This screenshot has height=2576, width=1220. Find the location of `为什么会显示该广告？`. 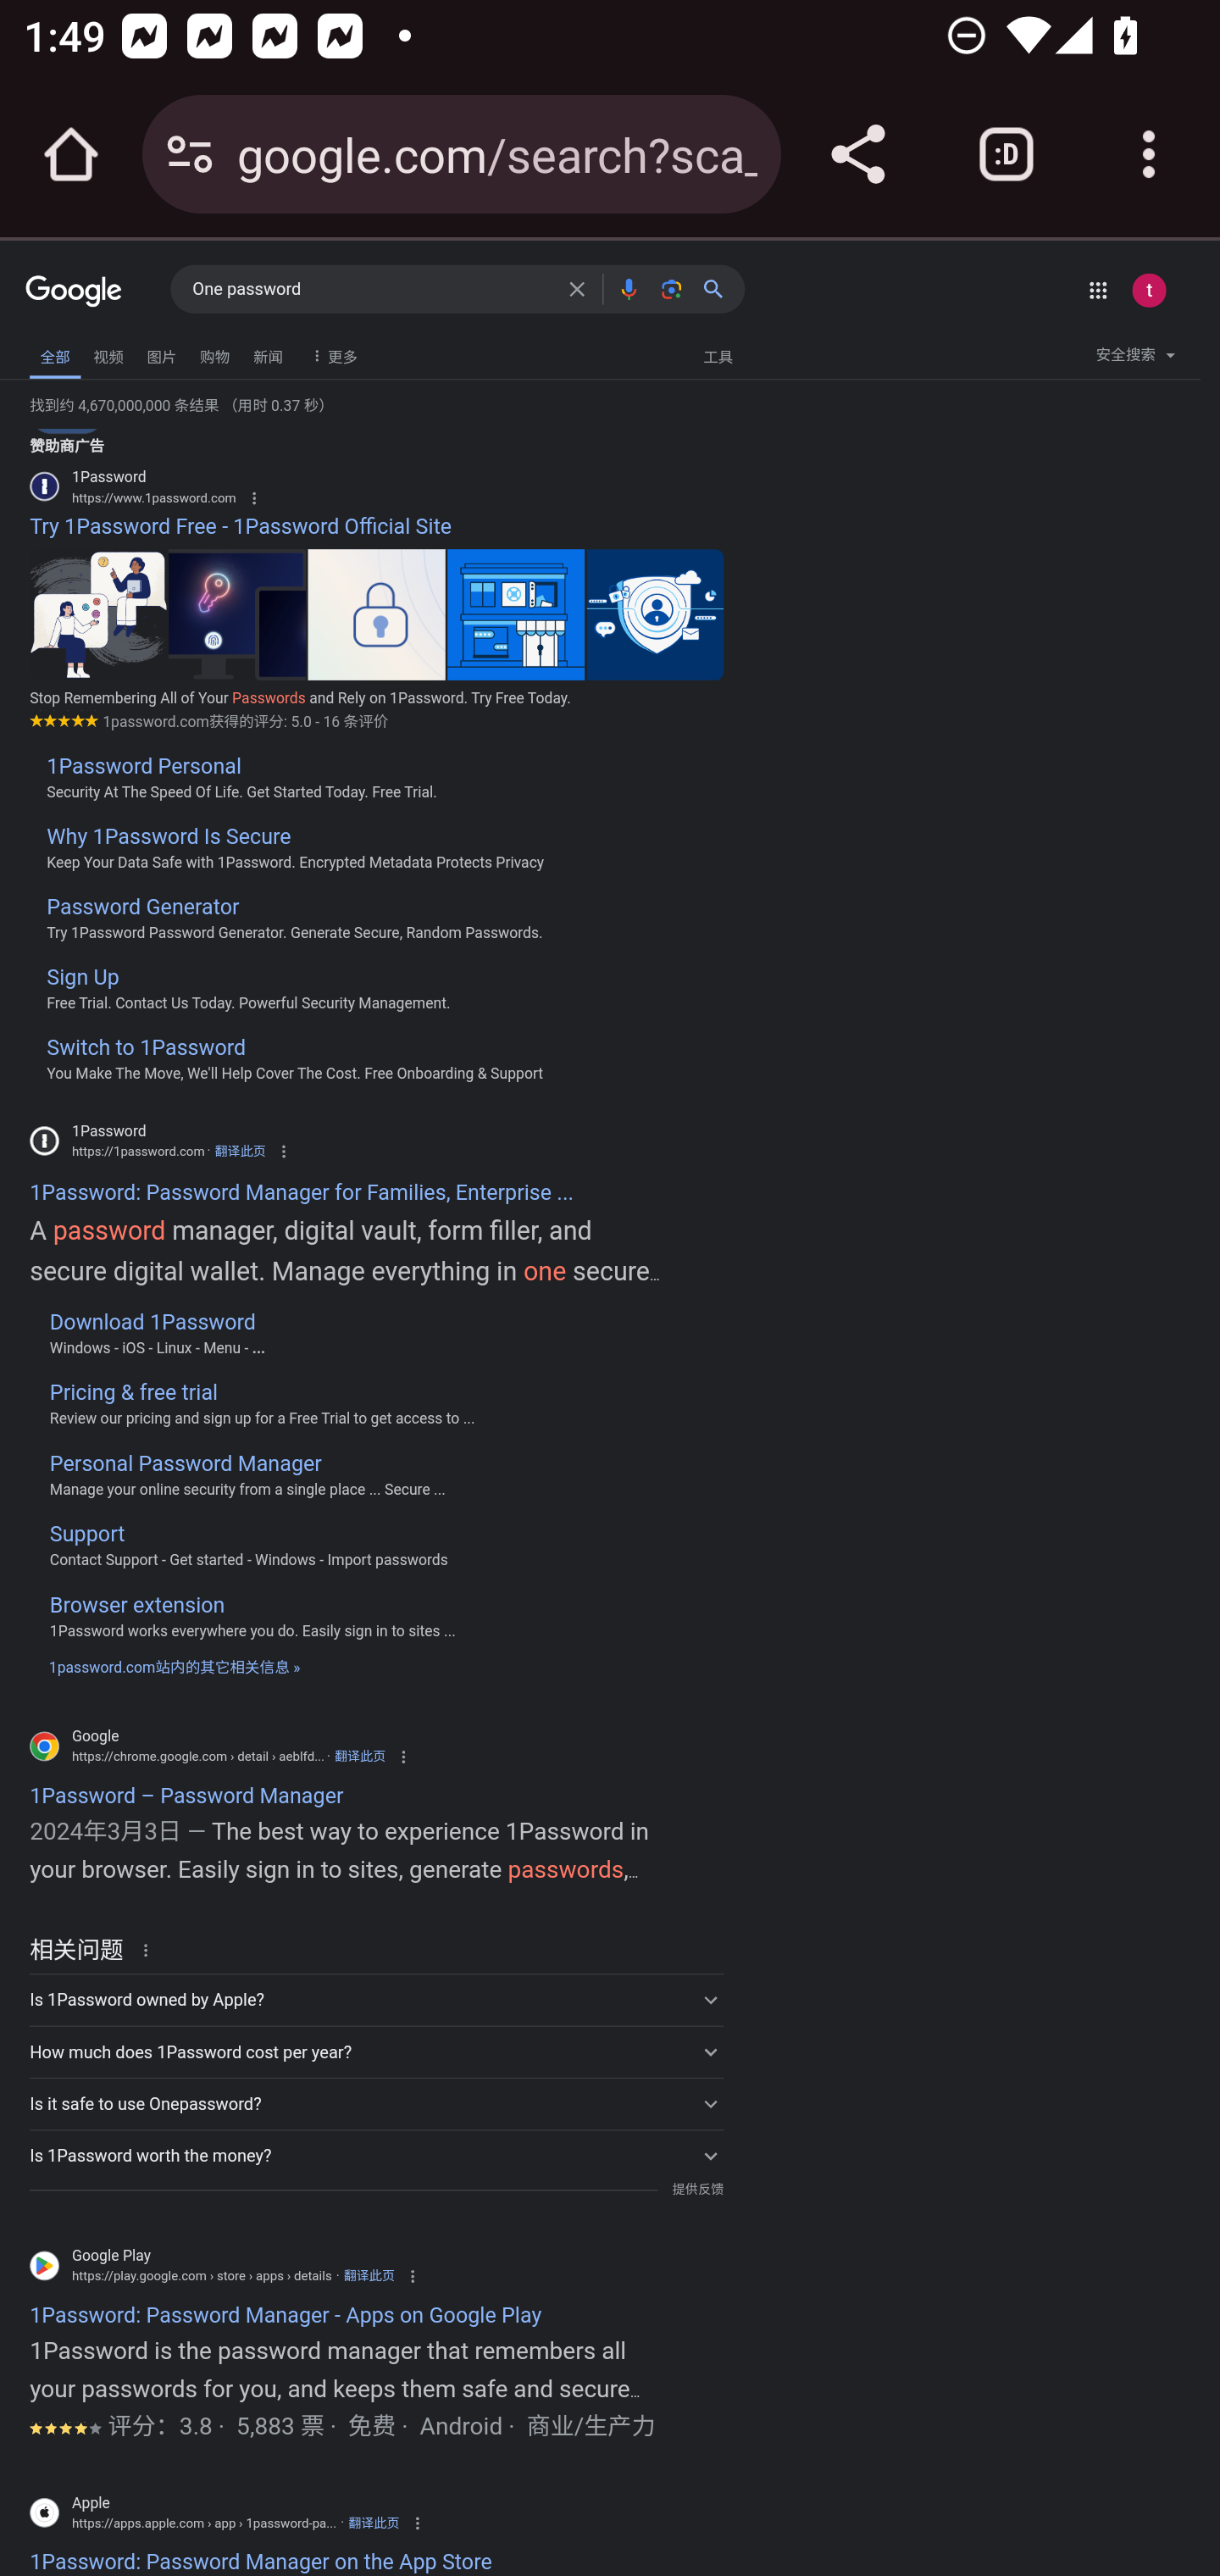

为什么会显示该广告？ is located at coordinates (253, 499).